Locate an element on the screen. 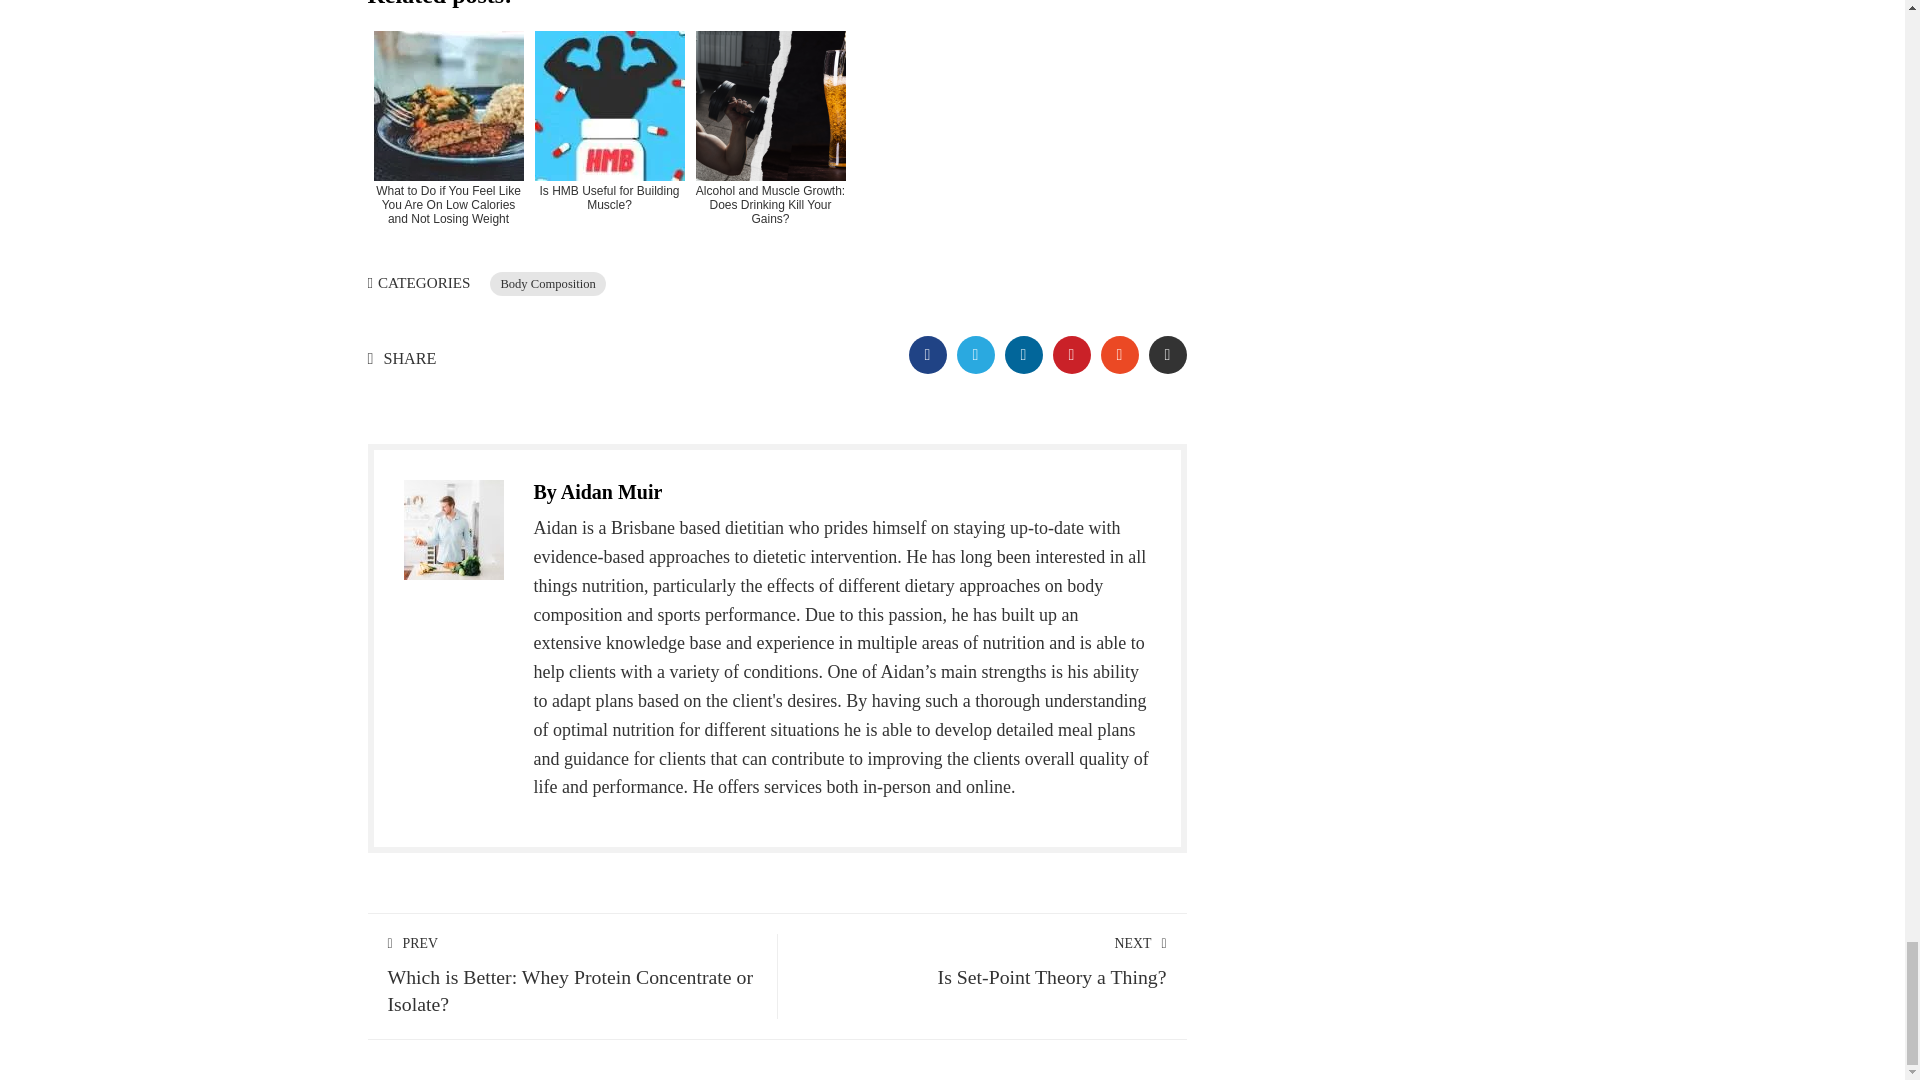 The image size is (1920, 1080). Body Composition is located at coordinates (548, 284).